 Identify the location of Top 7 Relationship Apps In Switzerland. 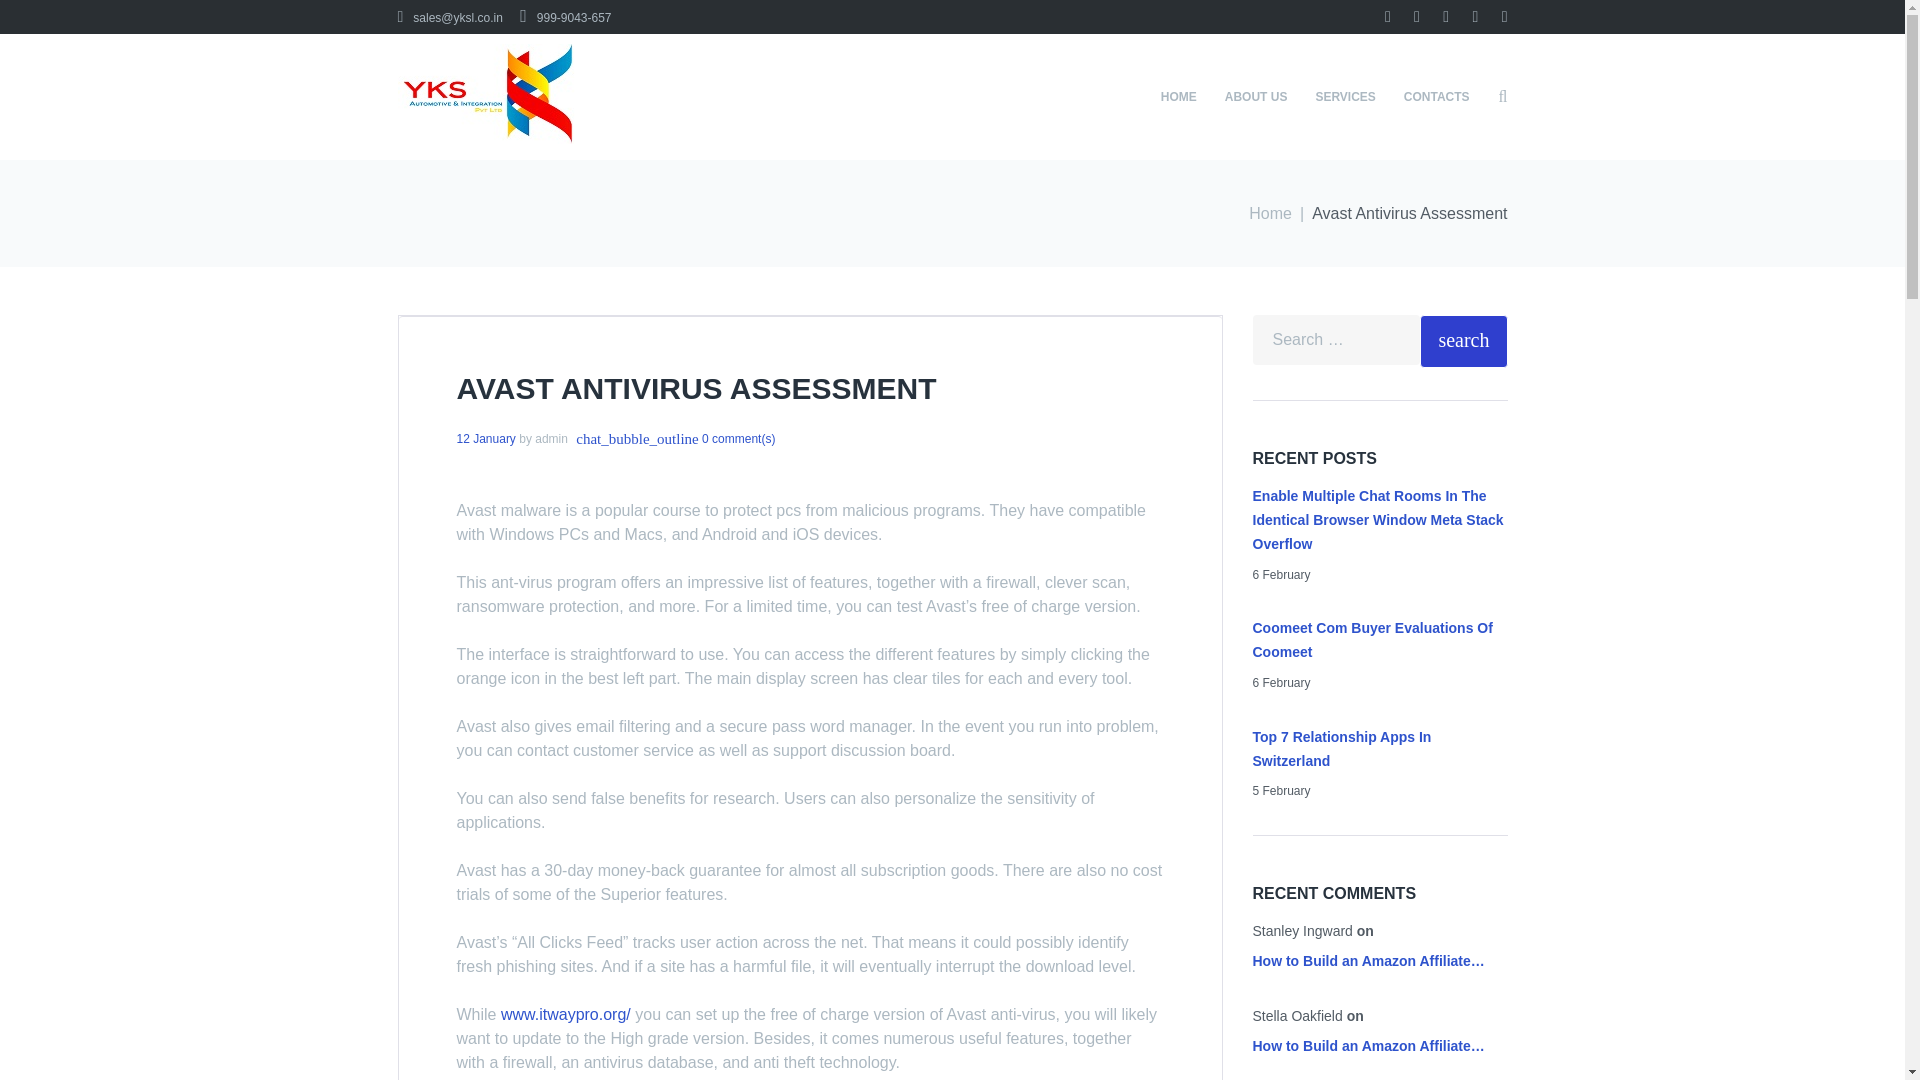
(1340, 748).